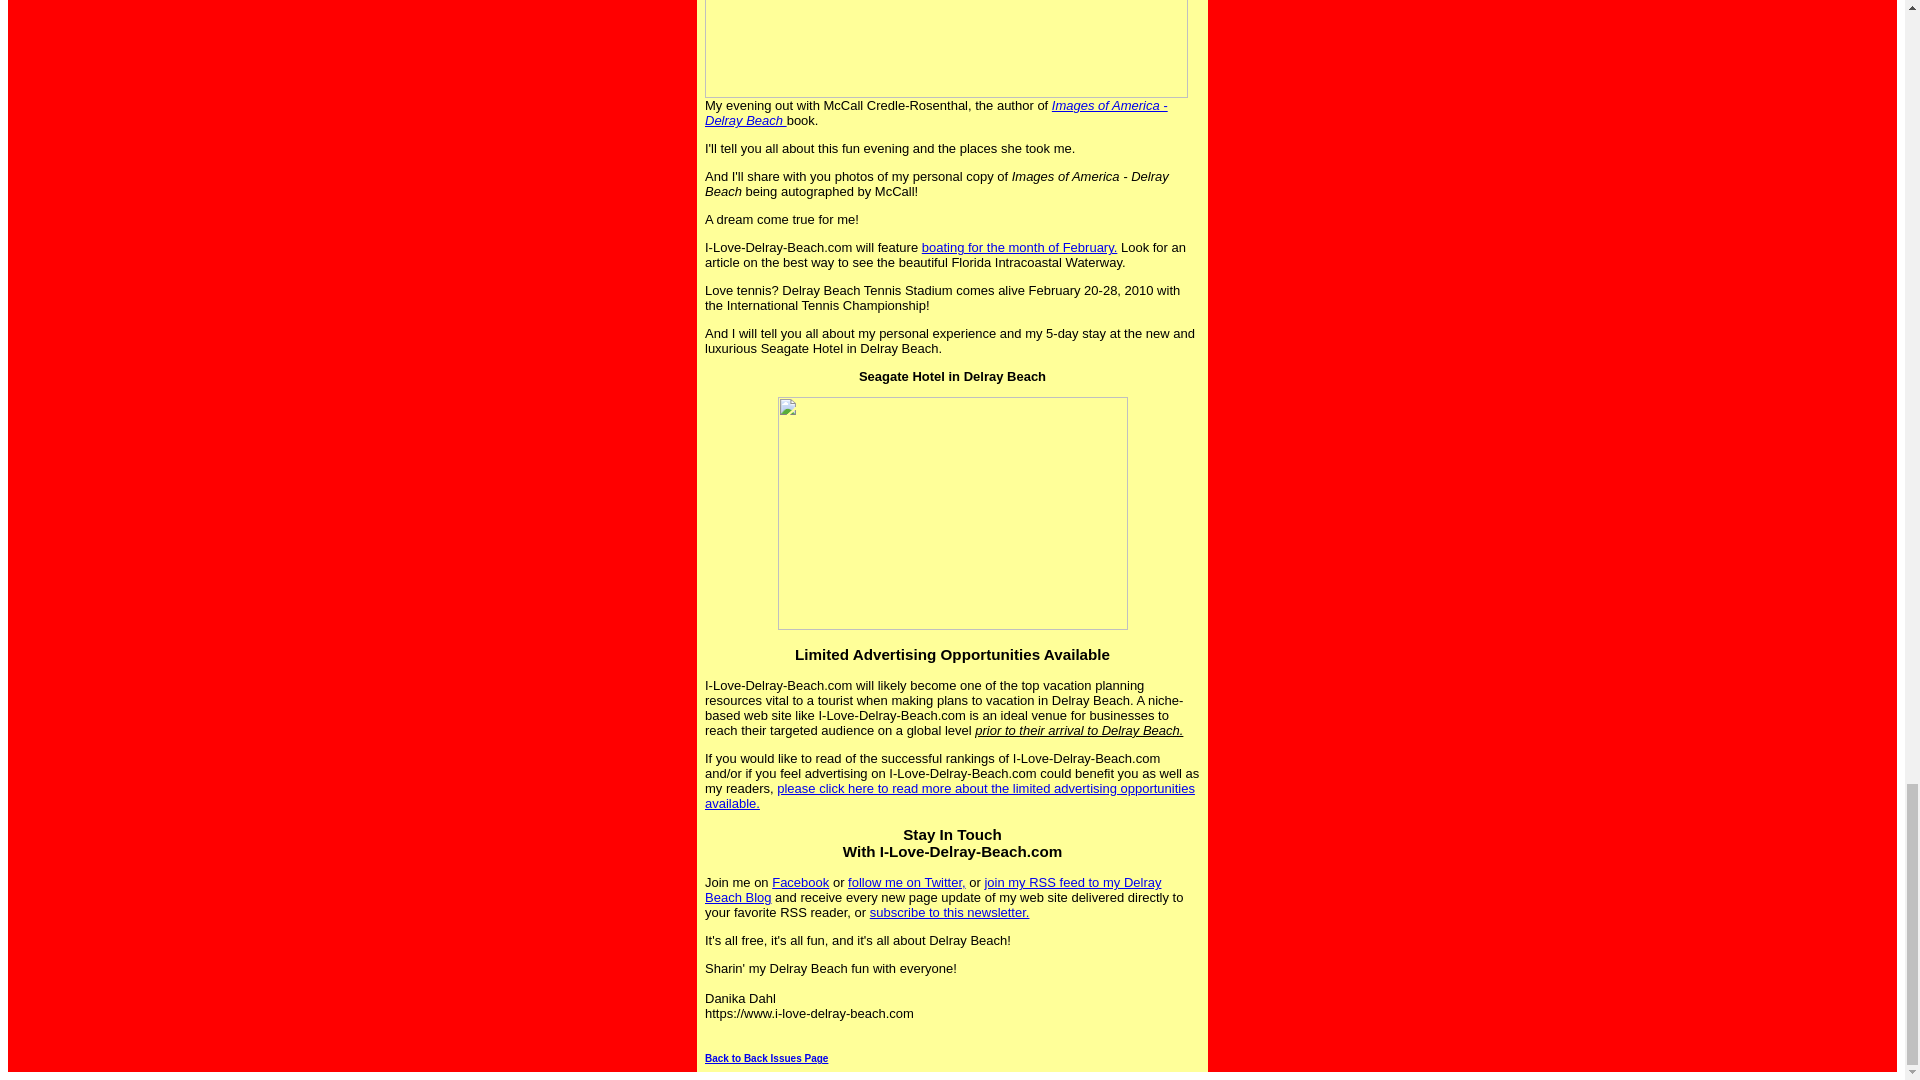 The height and width of the screenshot is (1080, 1920). I want to click on boating for the month of February., so click(1019, 246).